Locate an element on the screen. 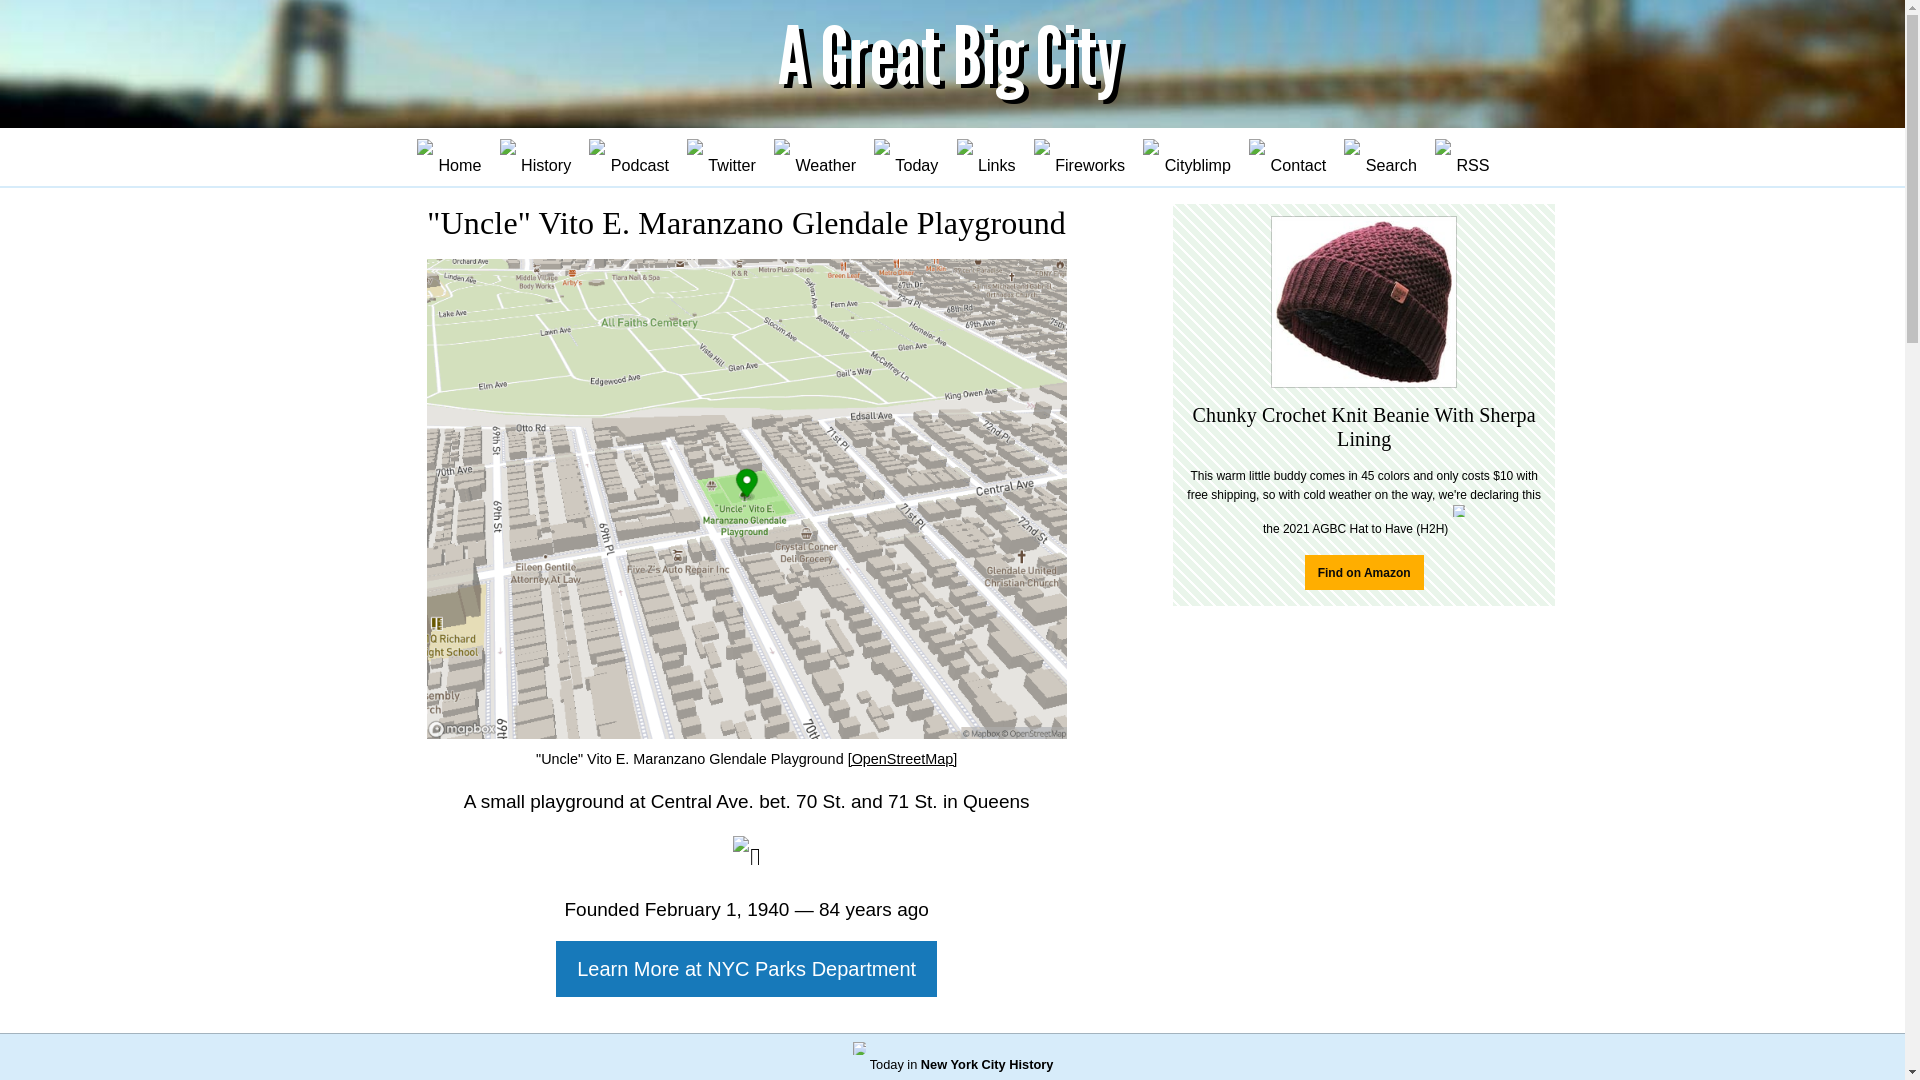  Search is located at coordinates (1379, 159).